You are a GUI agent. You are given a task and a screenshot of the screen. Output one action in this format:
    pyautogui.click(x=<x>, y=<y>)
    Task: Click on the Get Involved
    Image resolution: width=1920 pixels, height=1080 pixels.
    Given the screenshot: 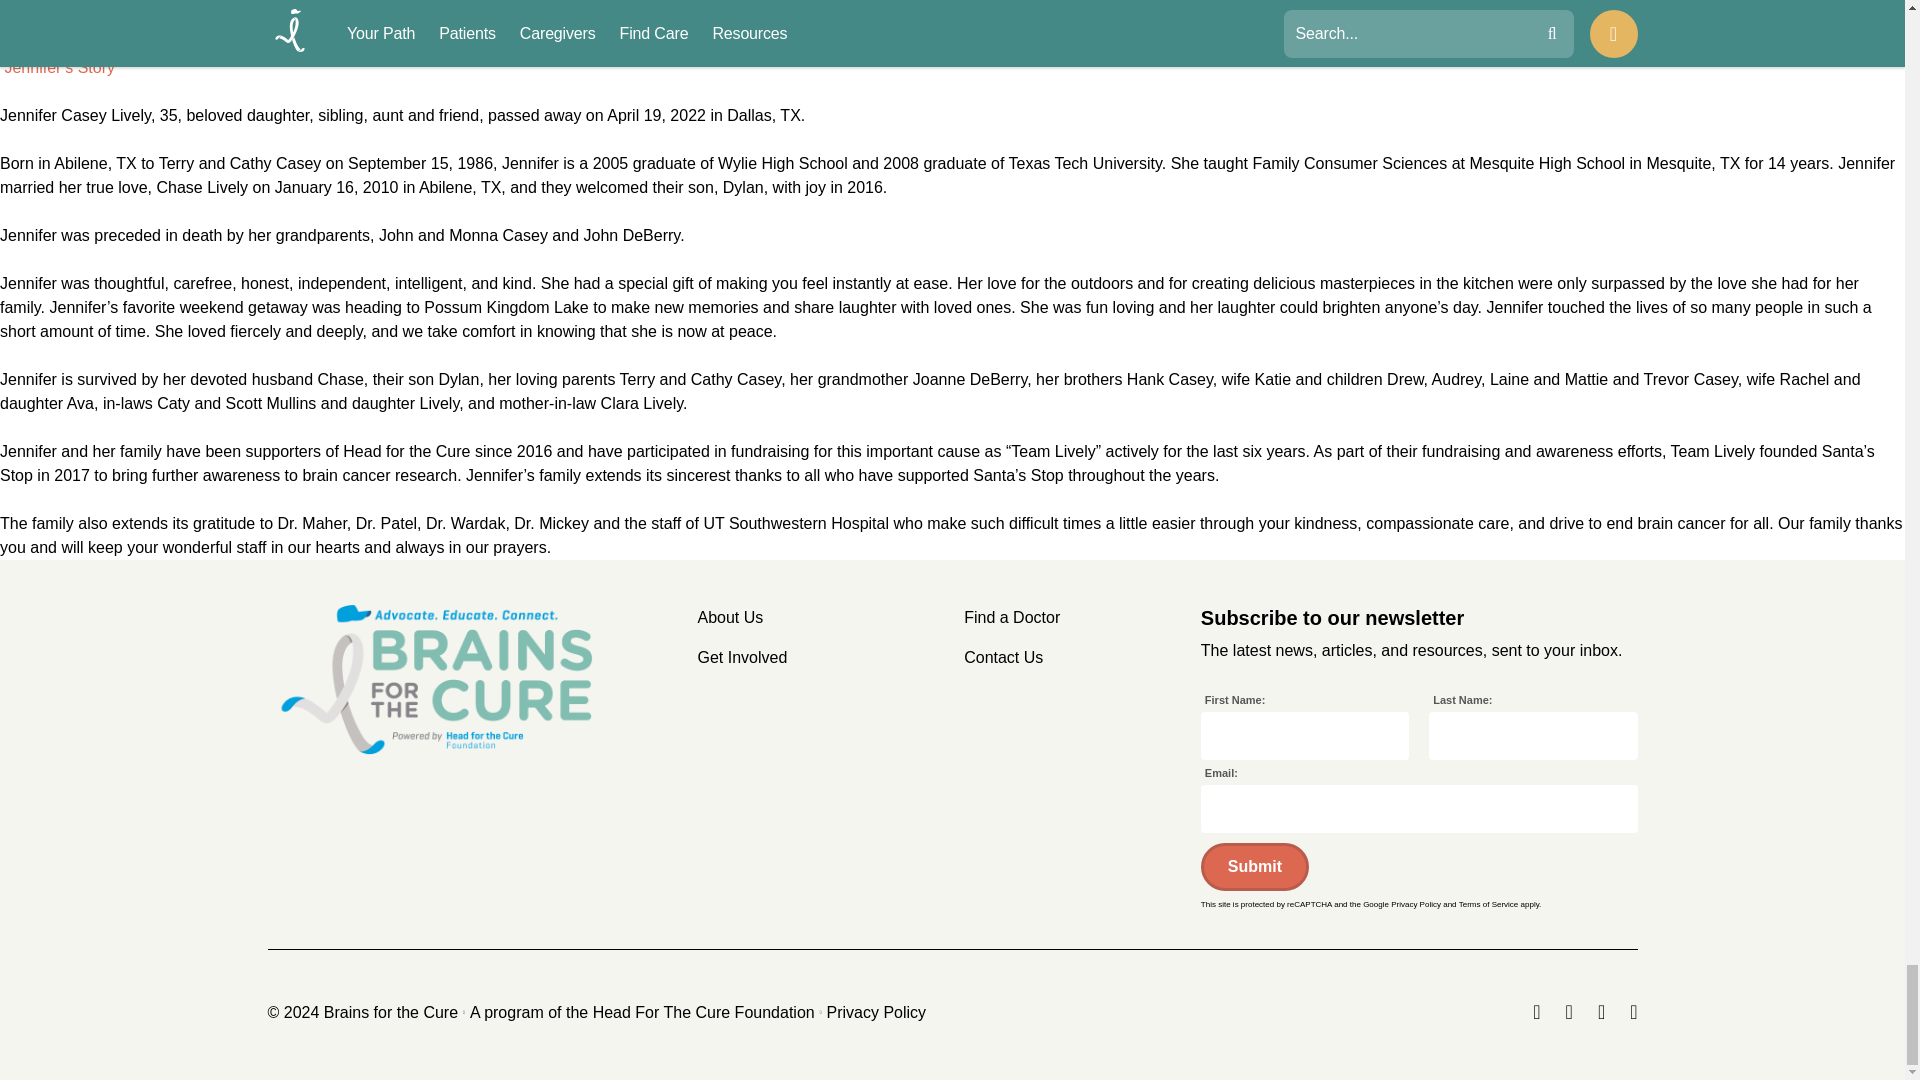 What is the action you would take?
    pyautogui.click(x=742, y=656)
    